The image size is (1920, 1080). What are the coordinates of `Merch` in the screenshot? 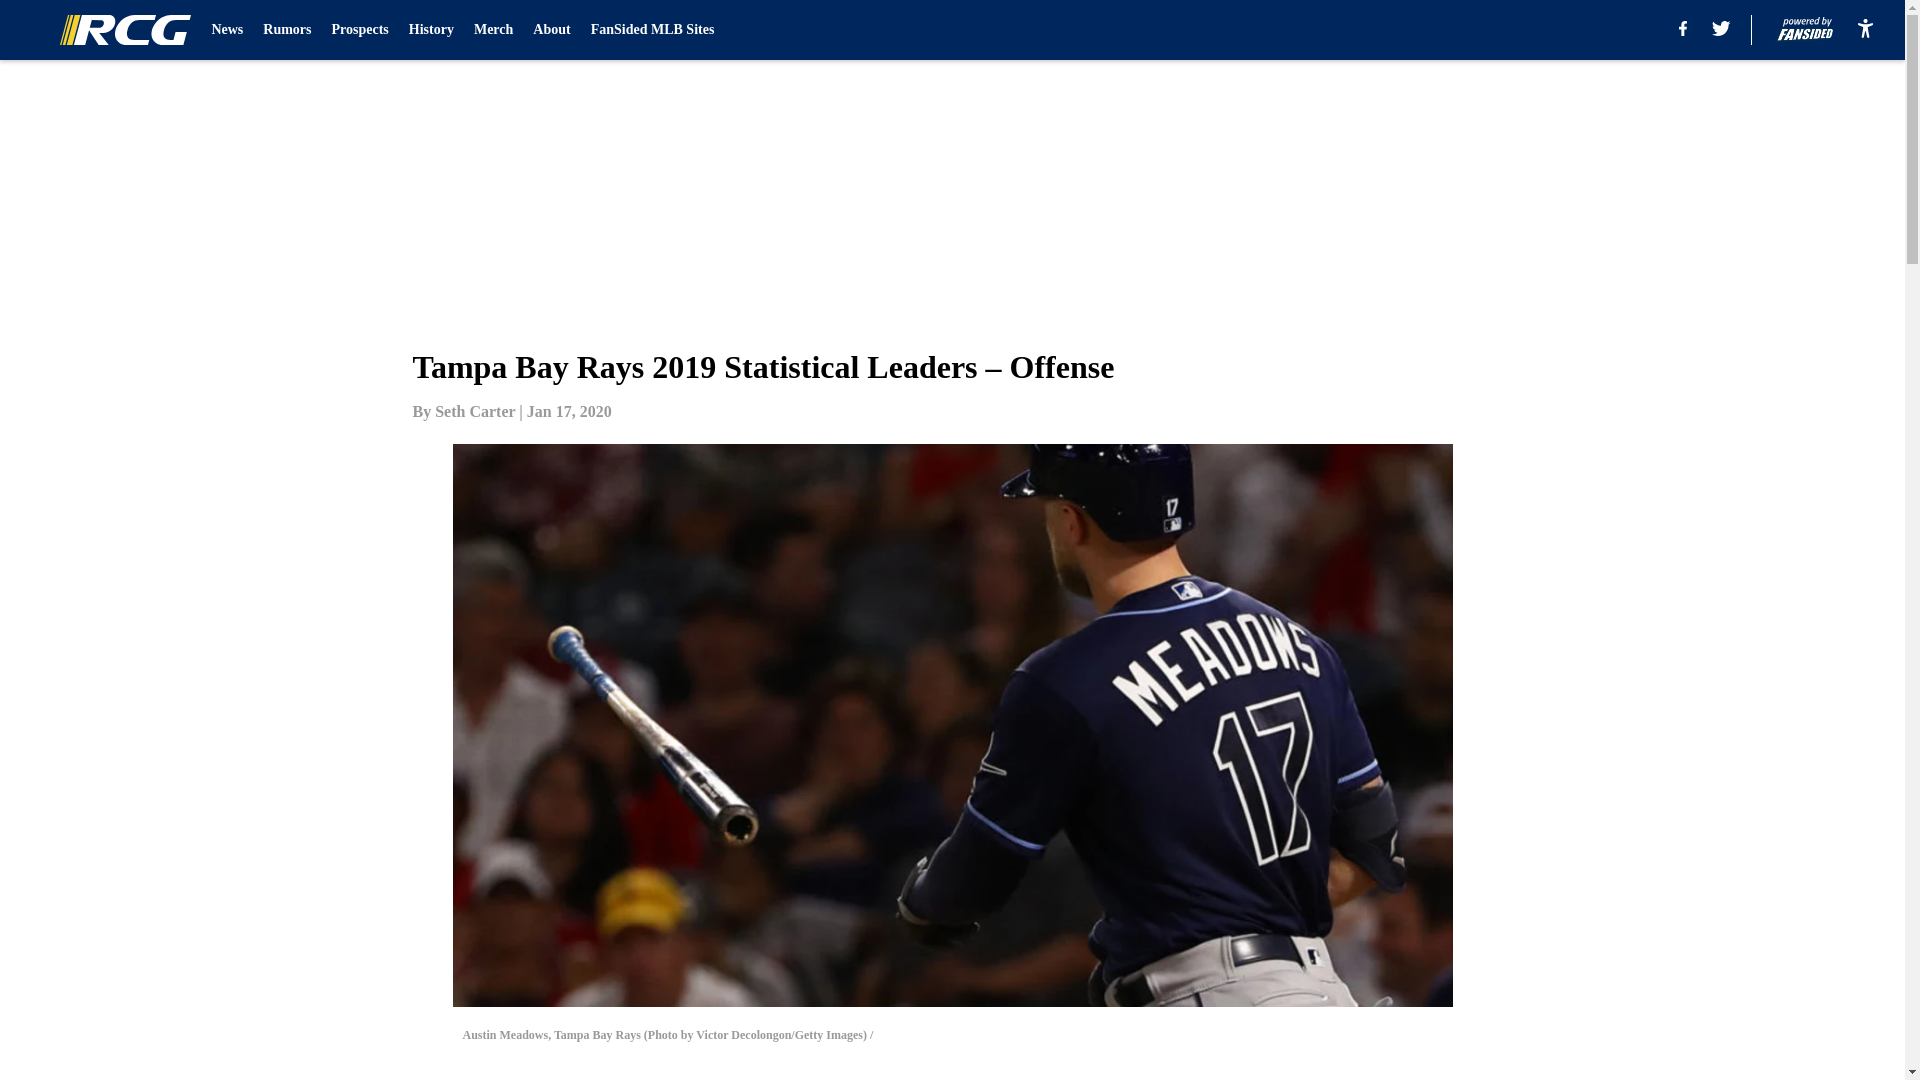 It's located at (493, 30).